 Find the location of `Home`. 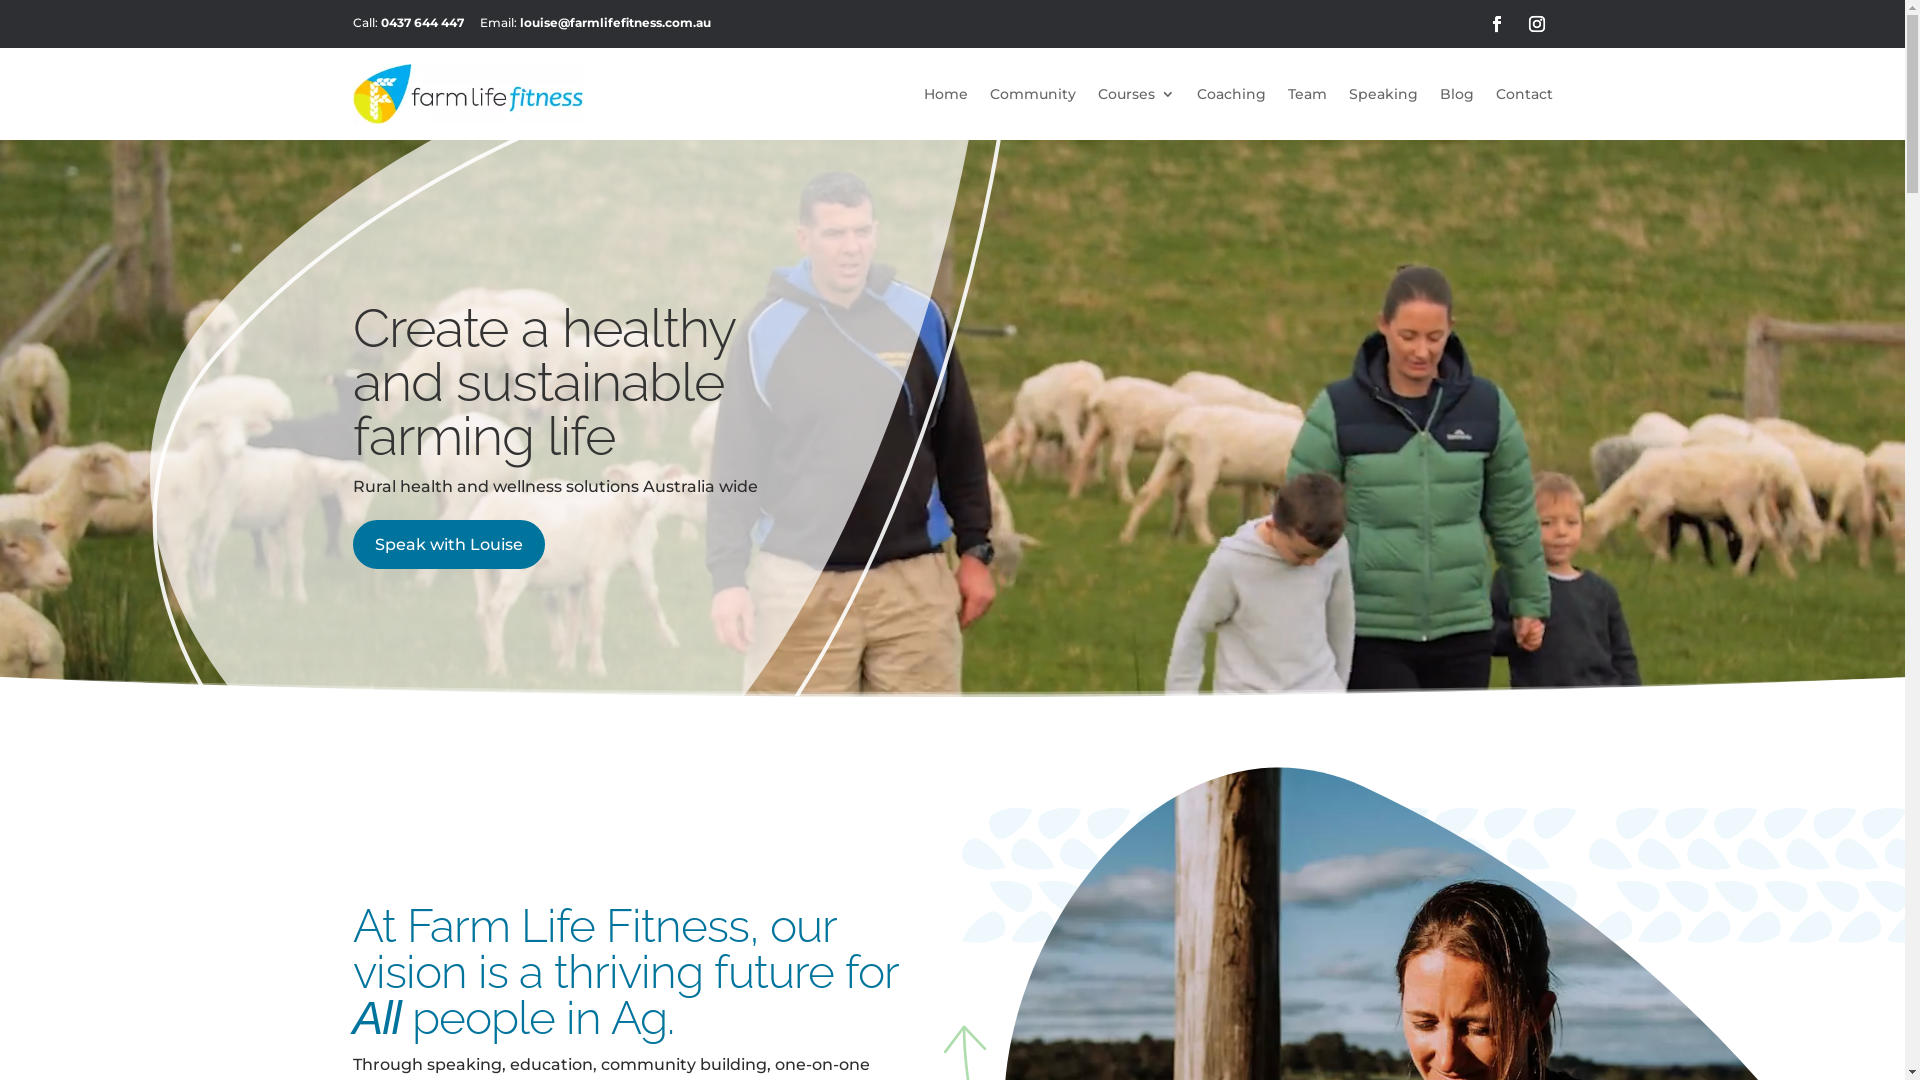

Home is located at coordinates (946, 94).